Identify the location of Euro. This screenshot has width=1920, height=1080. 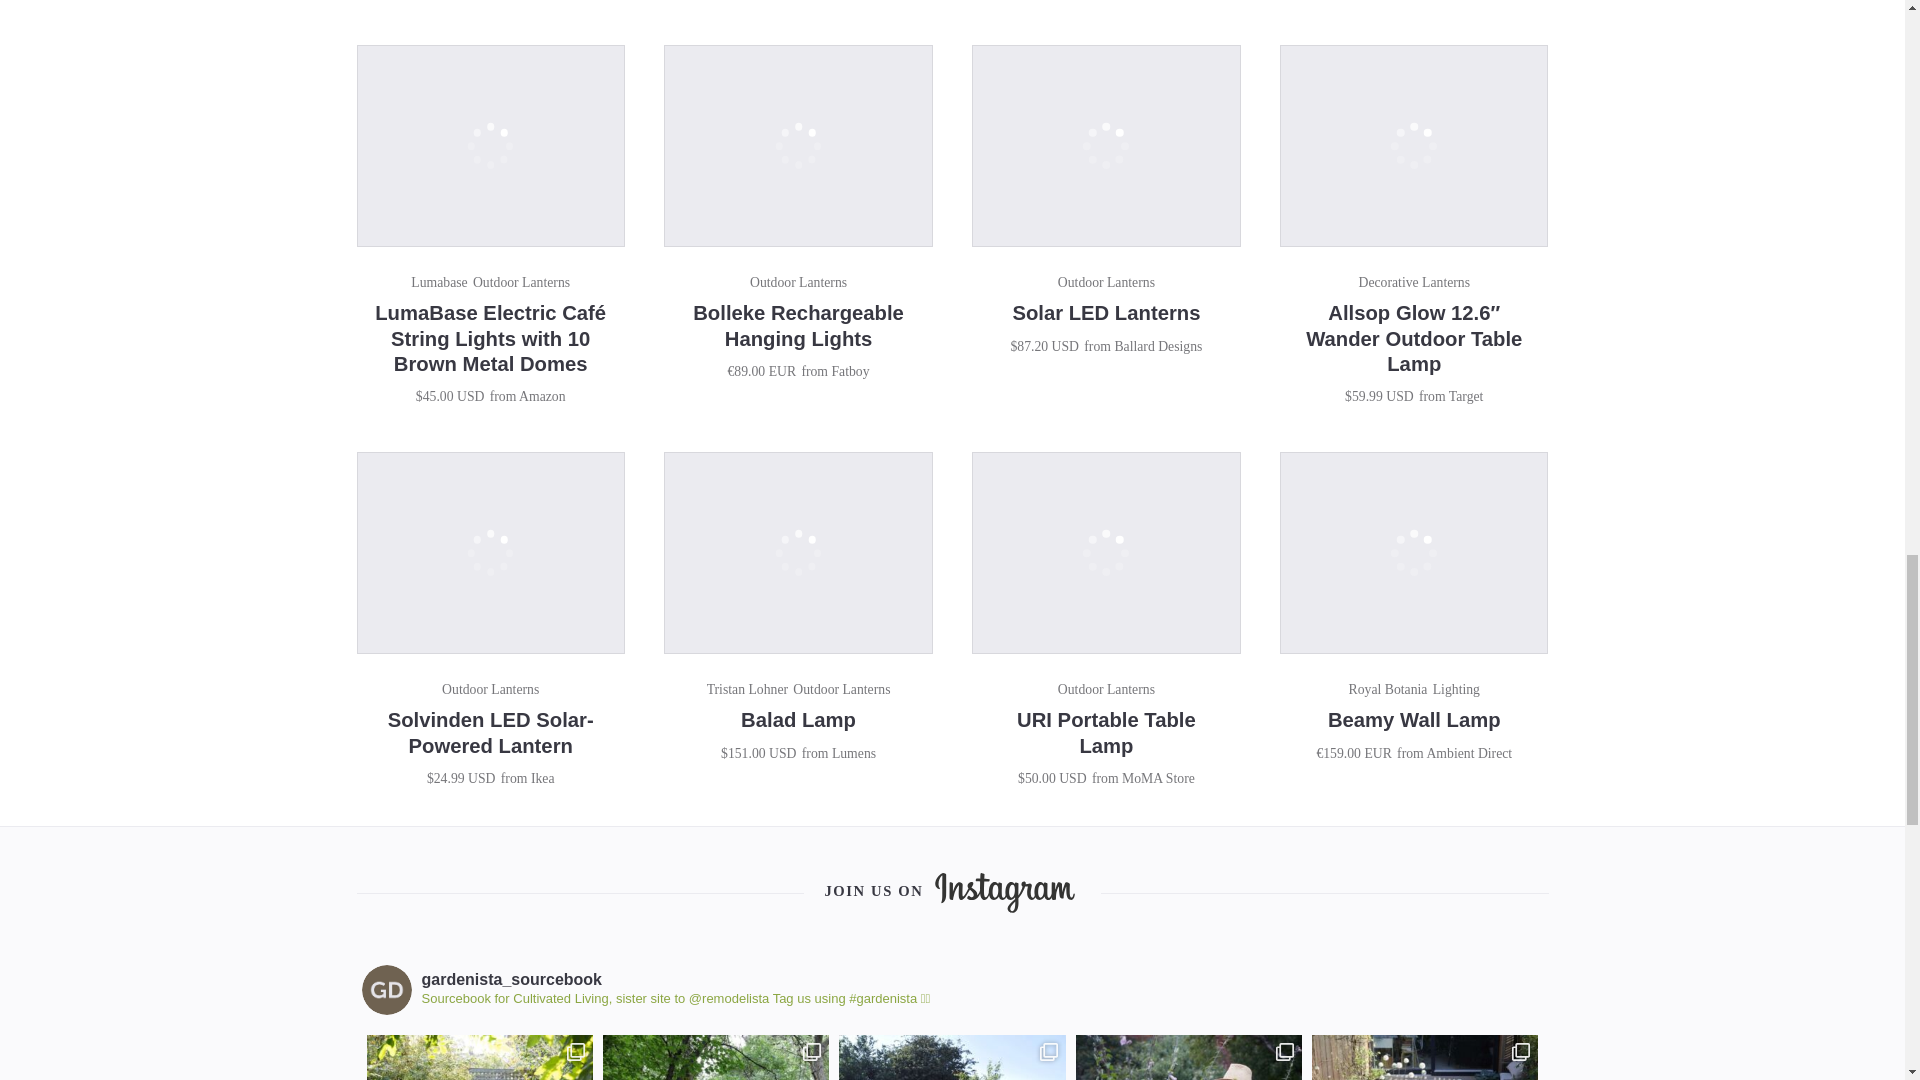
(1376, 754).